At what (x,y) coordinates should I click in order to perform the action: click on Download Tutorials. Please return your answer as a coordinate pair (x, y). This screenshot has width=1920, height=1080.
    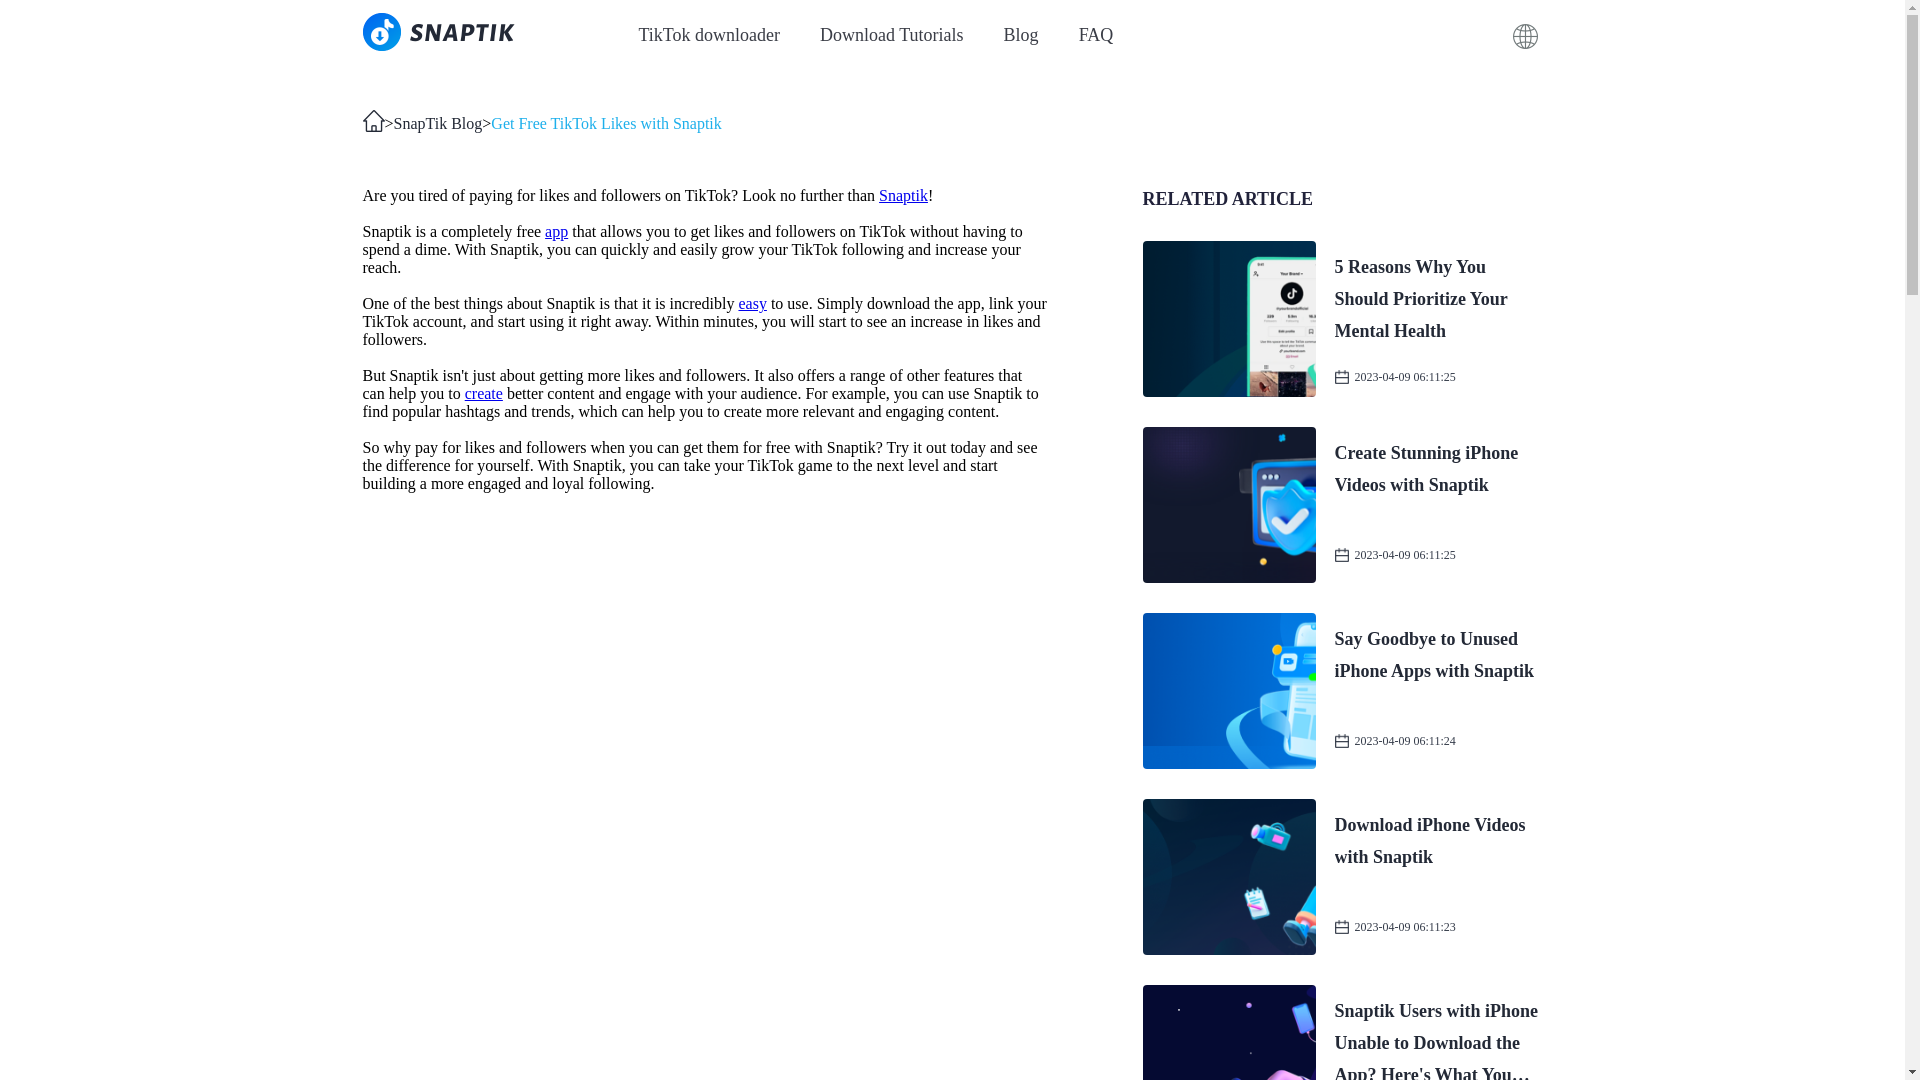
    Looking at the image, I should click on (1342, 876).